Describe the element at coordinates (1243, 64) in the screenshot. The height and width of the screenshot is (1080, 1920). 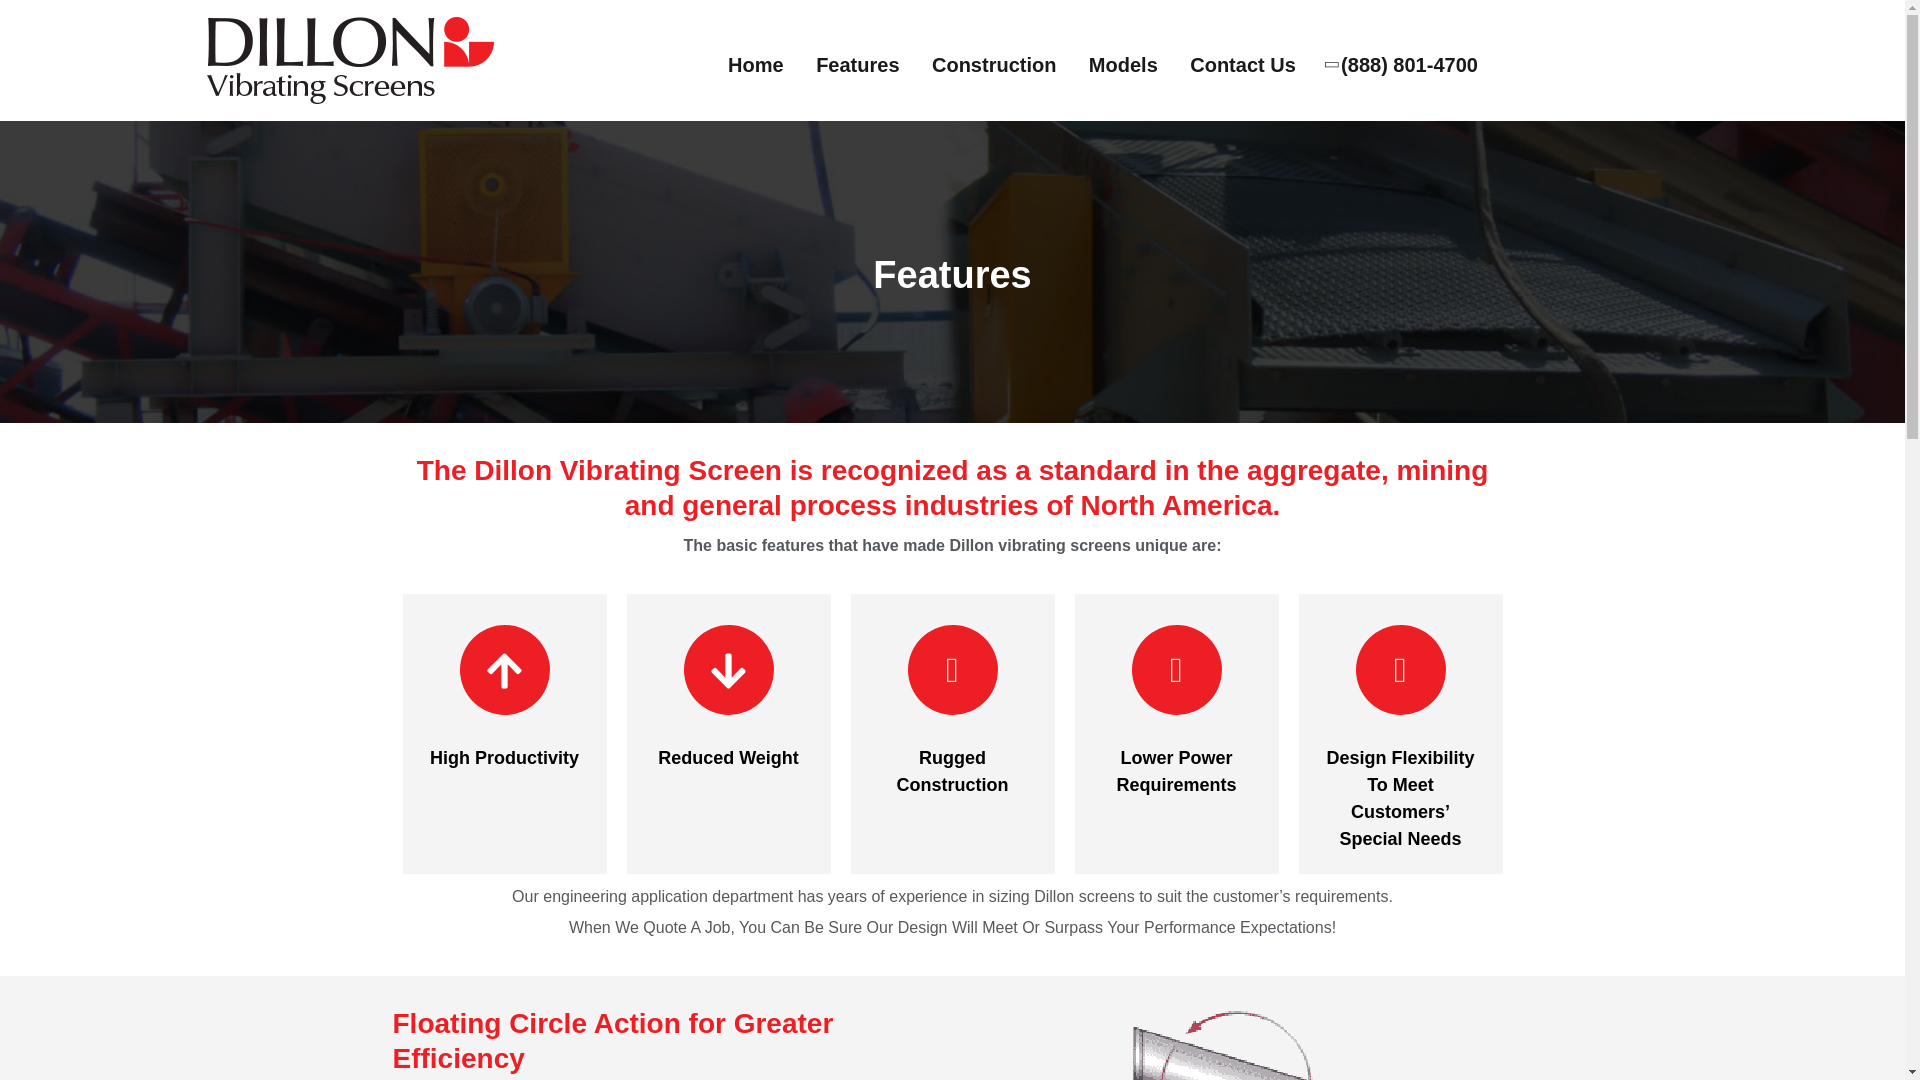
I see `Contact Us` at that location.